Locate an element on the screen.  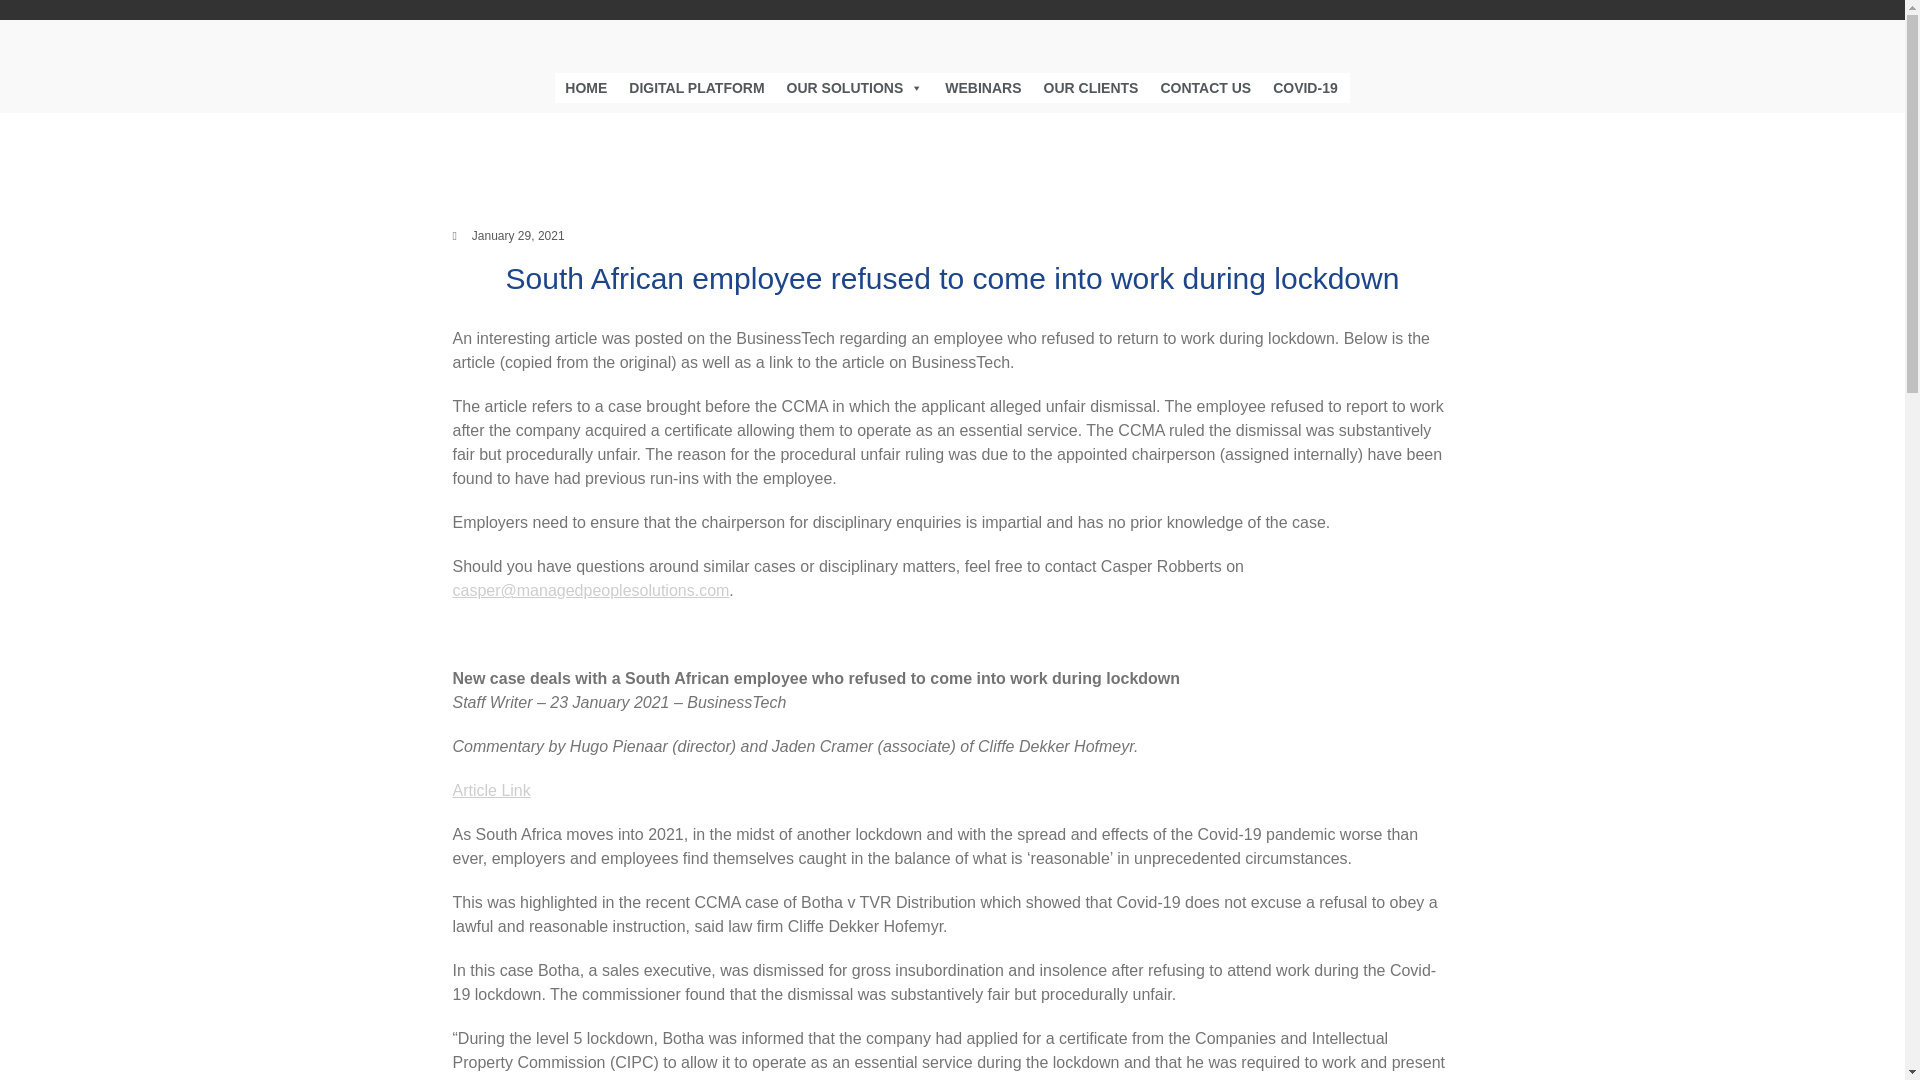
WEBINARS is located at coordinates (983, 86).